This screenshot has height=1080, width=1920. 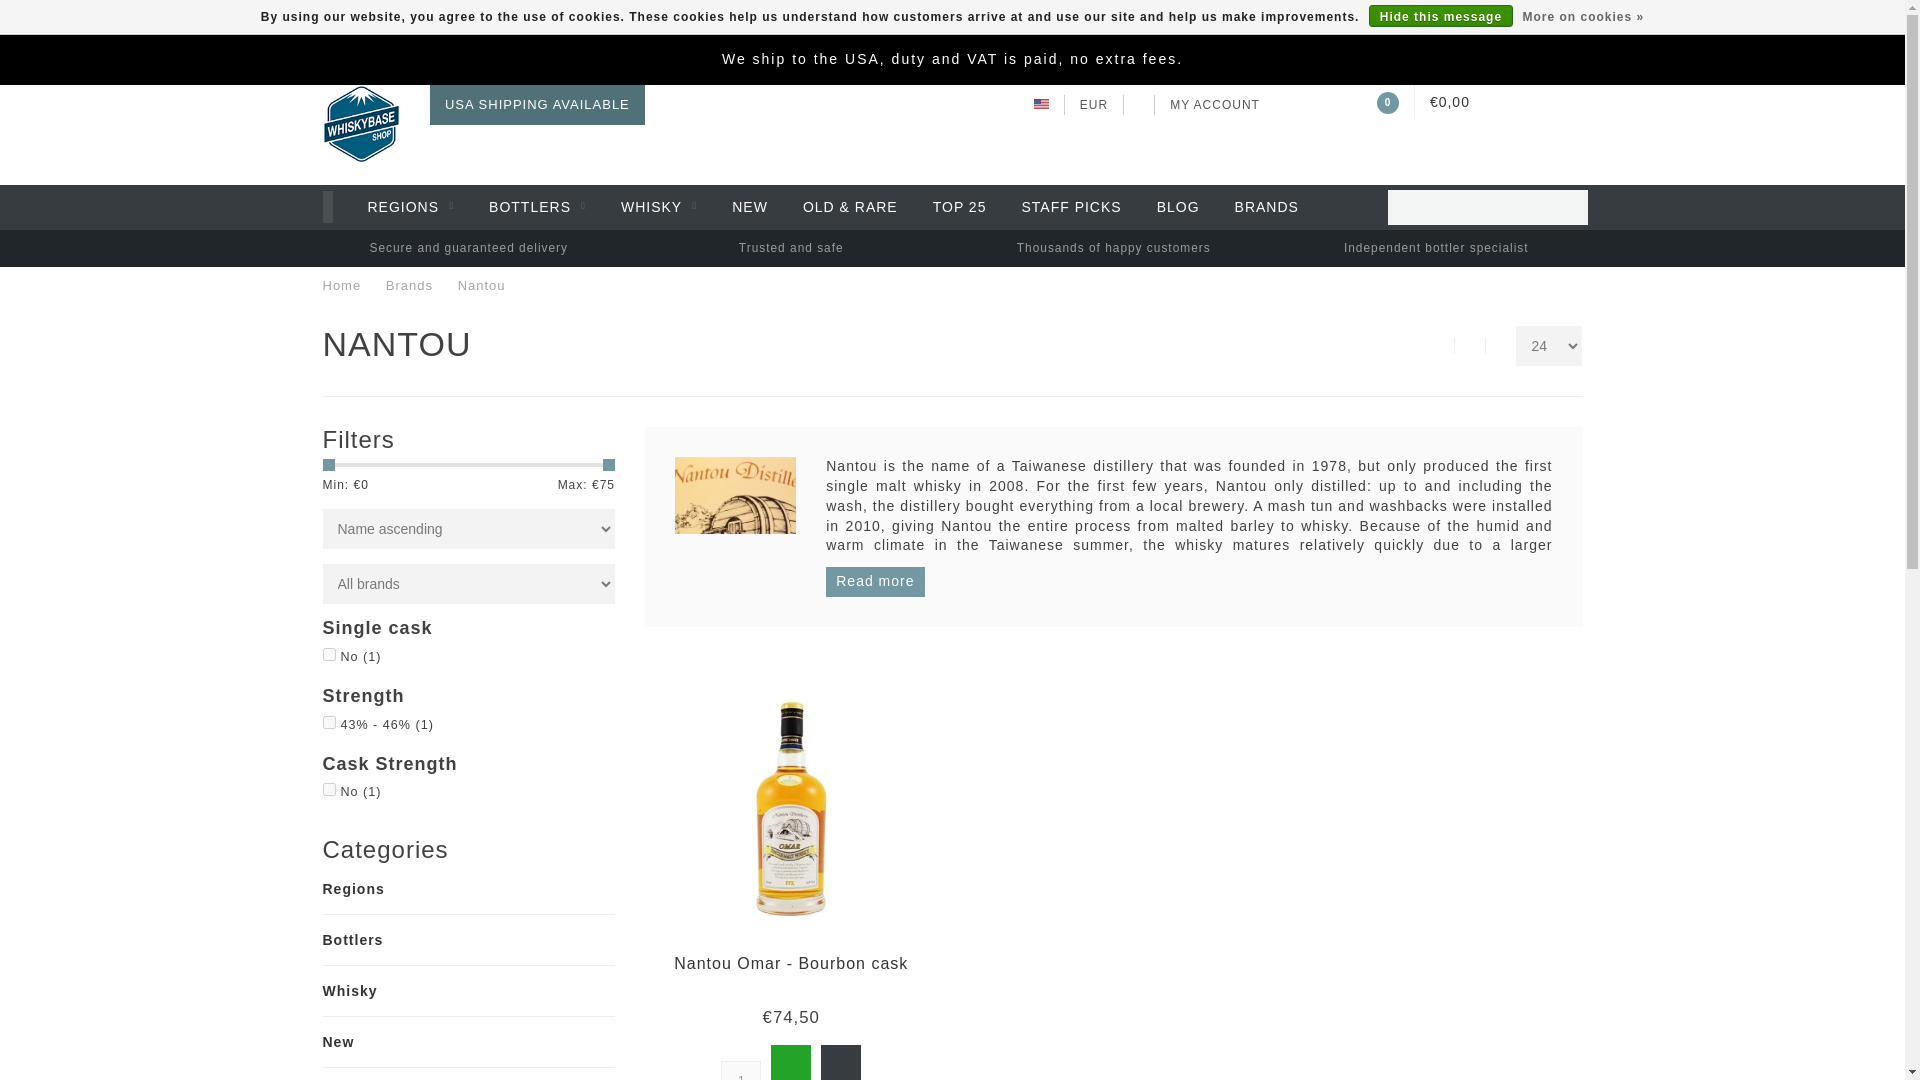 What do you see at coordinates (328, 654) in the screenshot?
I see `406763` at bounding box center [328, 654].